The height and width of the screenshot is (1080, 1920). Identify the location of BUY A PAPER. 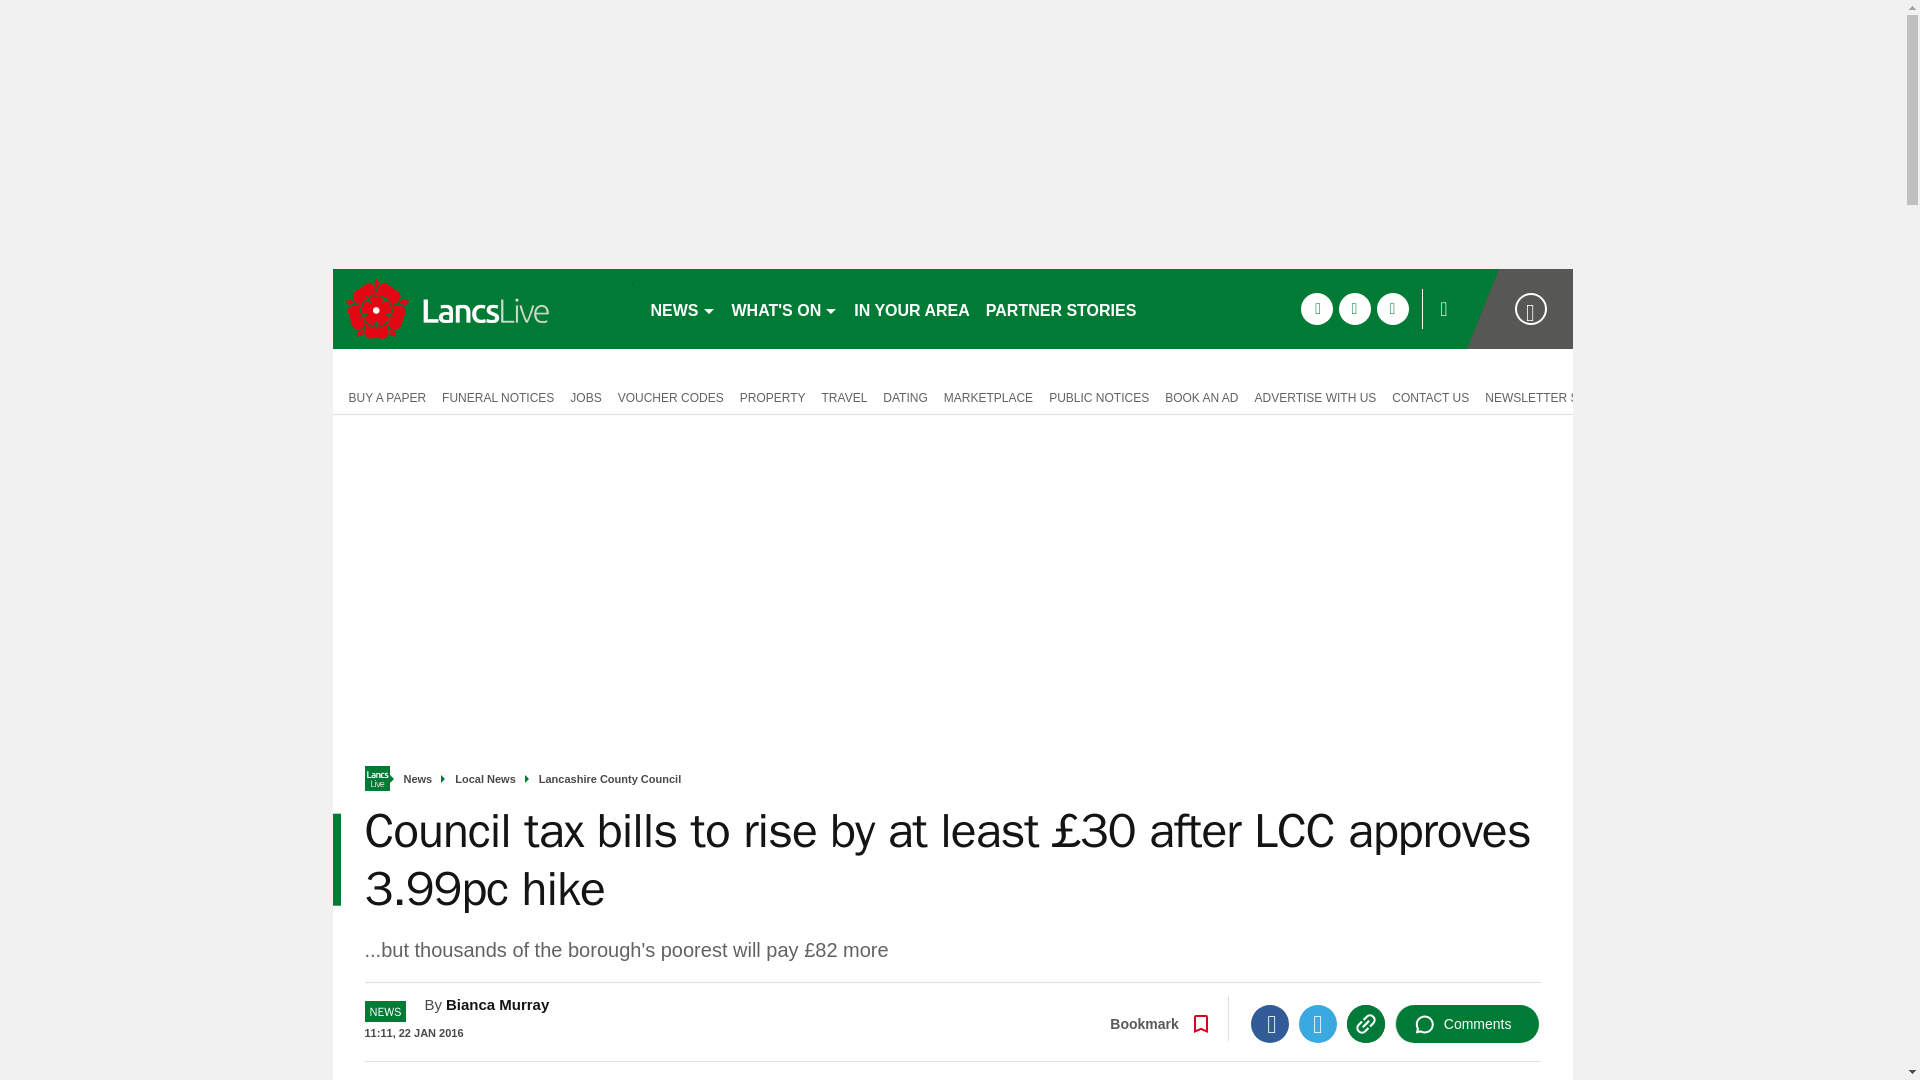
(382, 396).